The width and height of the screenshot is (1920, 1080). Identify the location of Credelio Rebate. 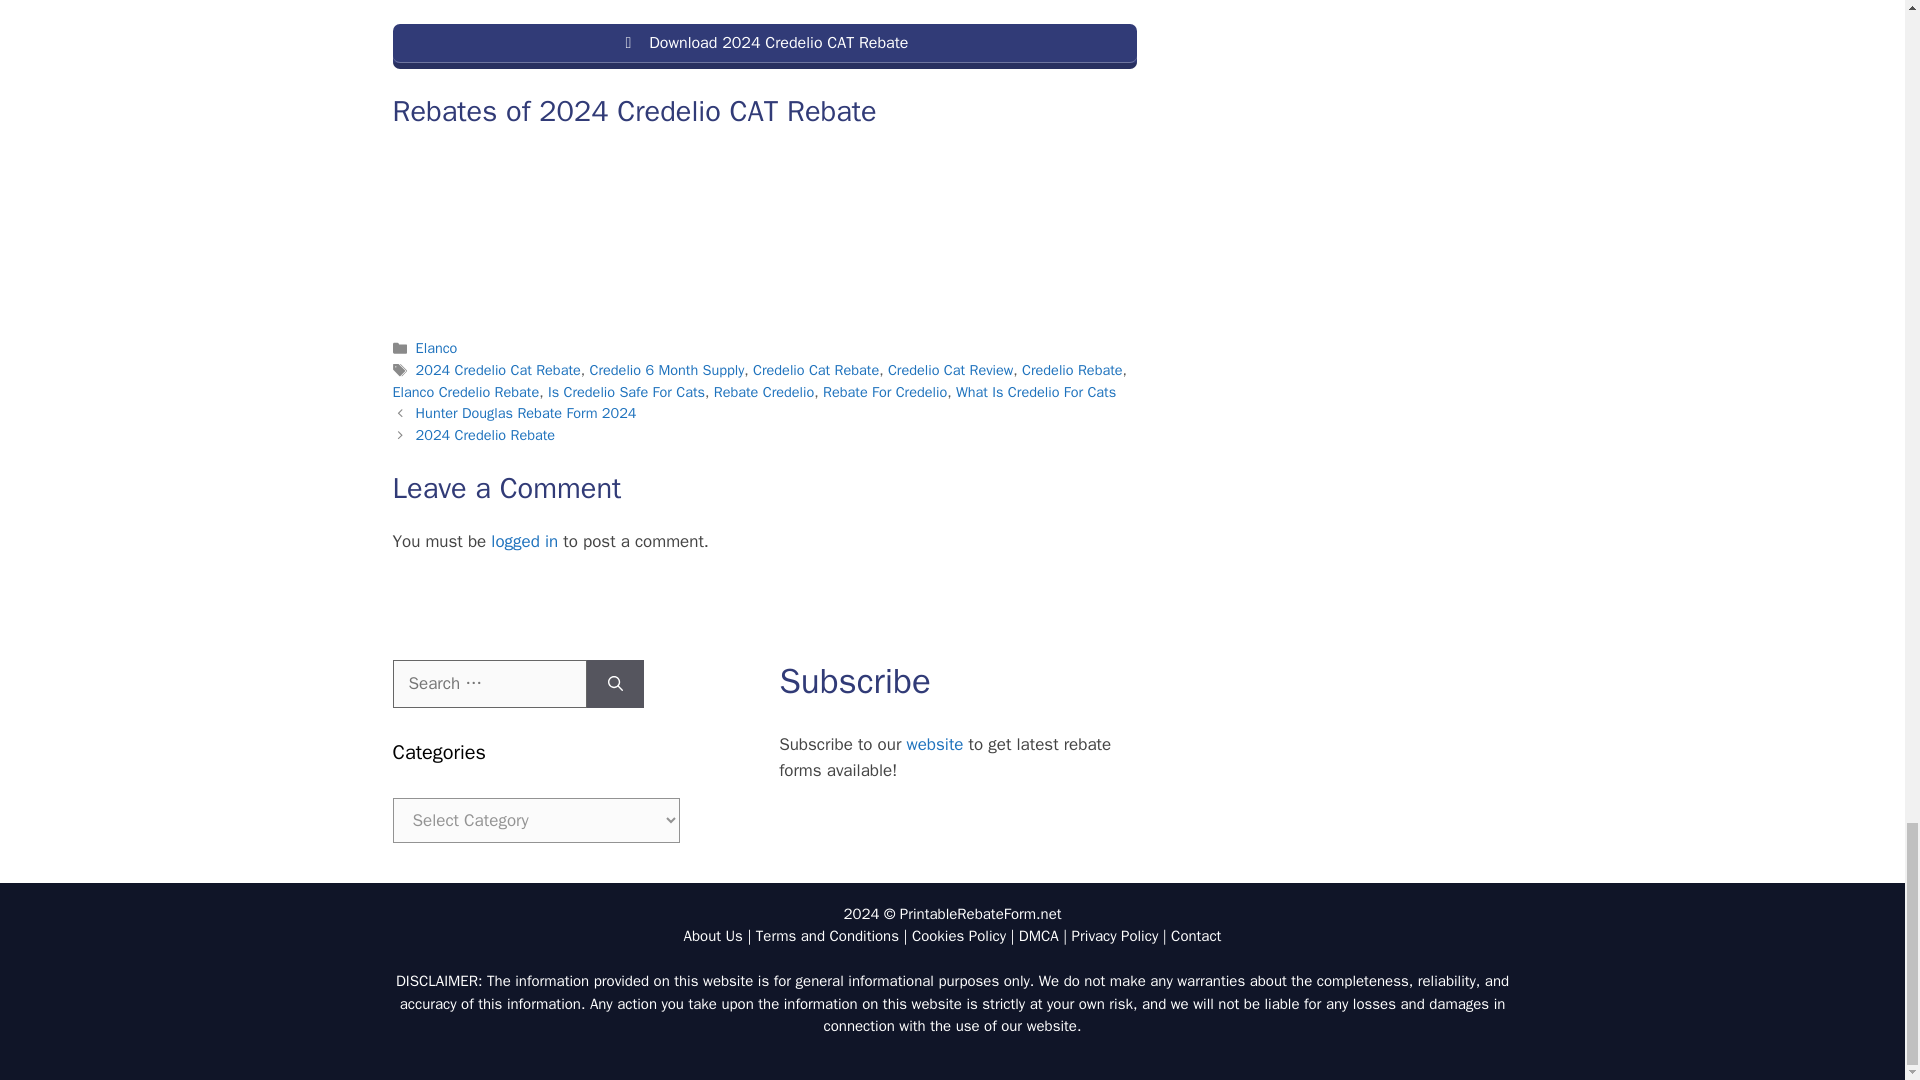
(1072, 370).